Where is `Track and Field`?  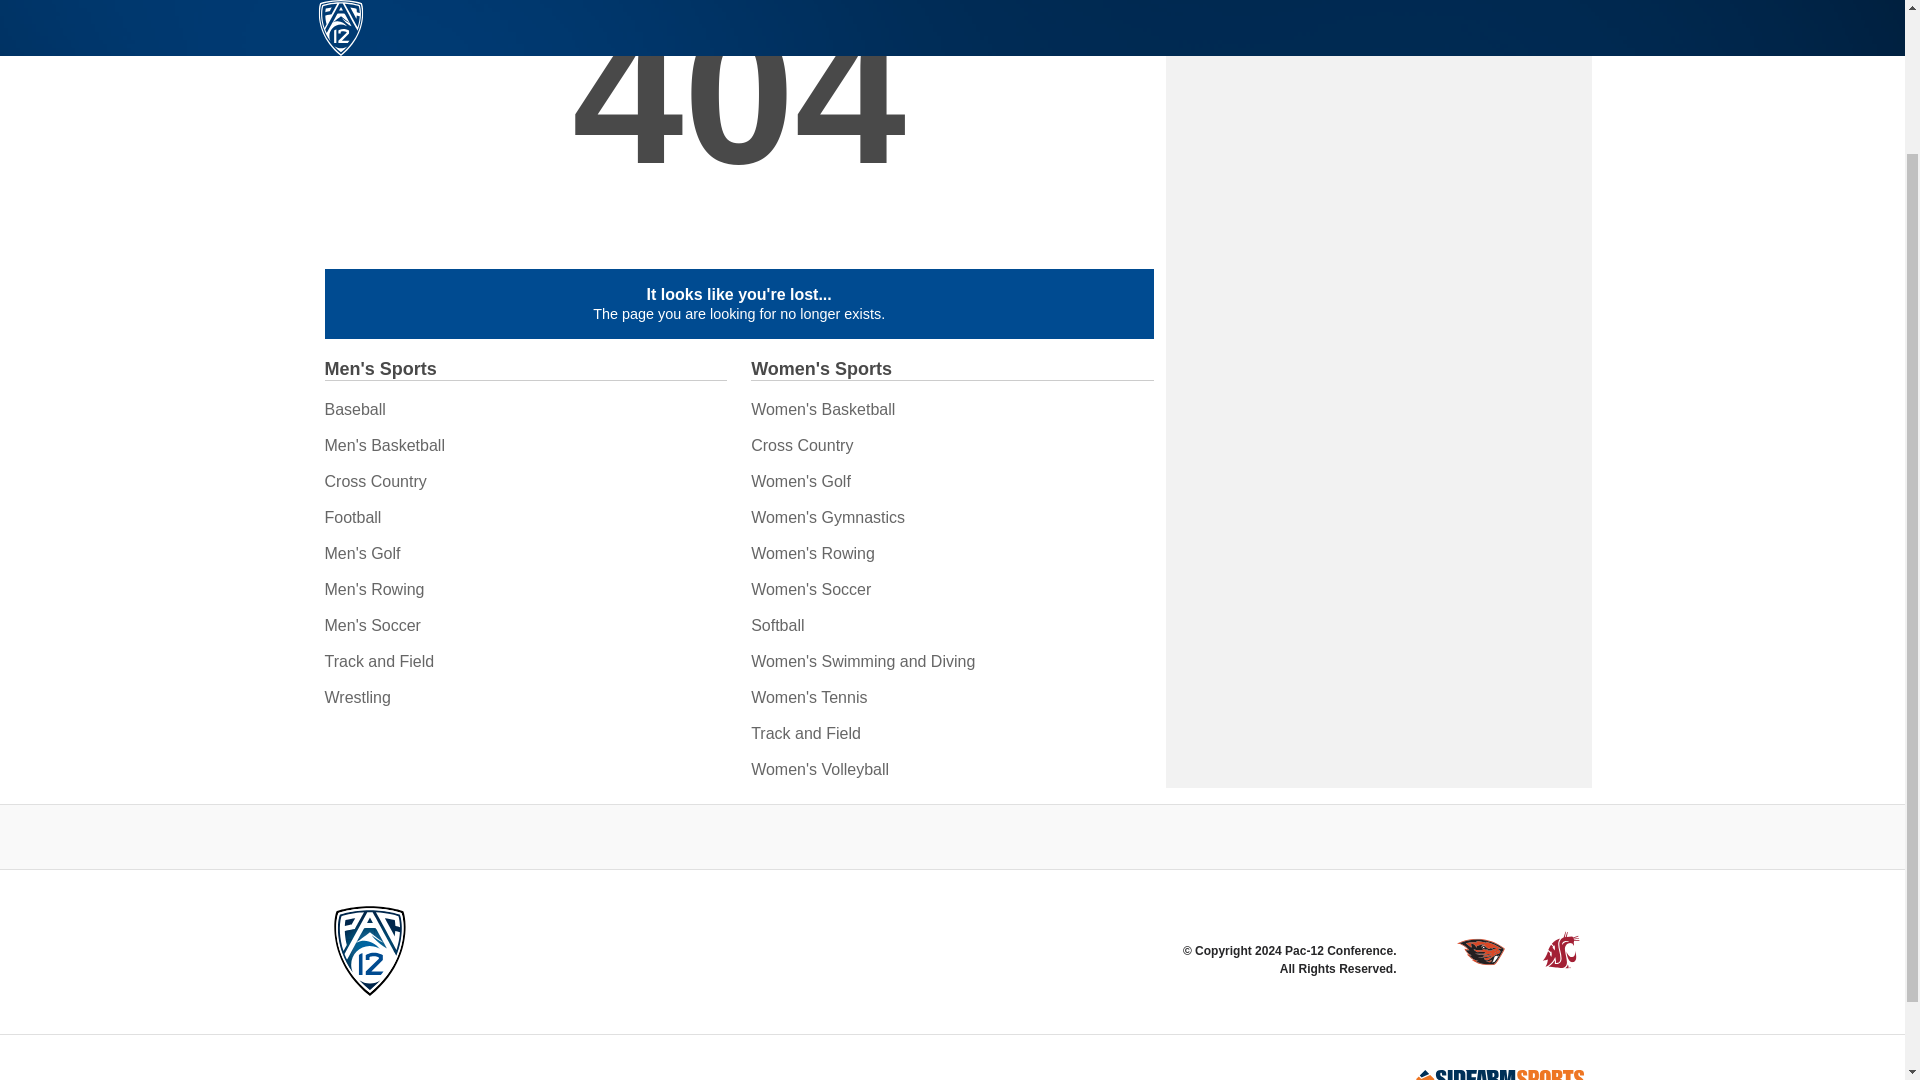 Track and Field is located at coordinates (378, 661).